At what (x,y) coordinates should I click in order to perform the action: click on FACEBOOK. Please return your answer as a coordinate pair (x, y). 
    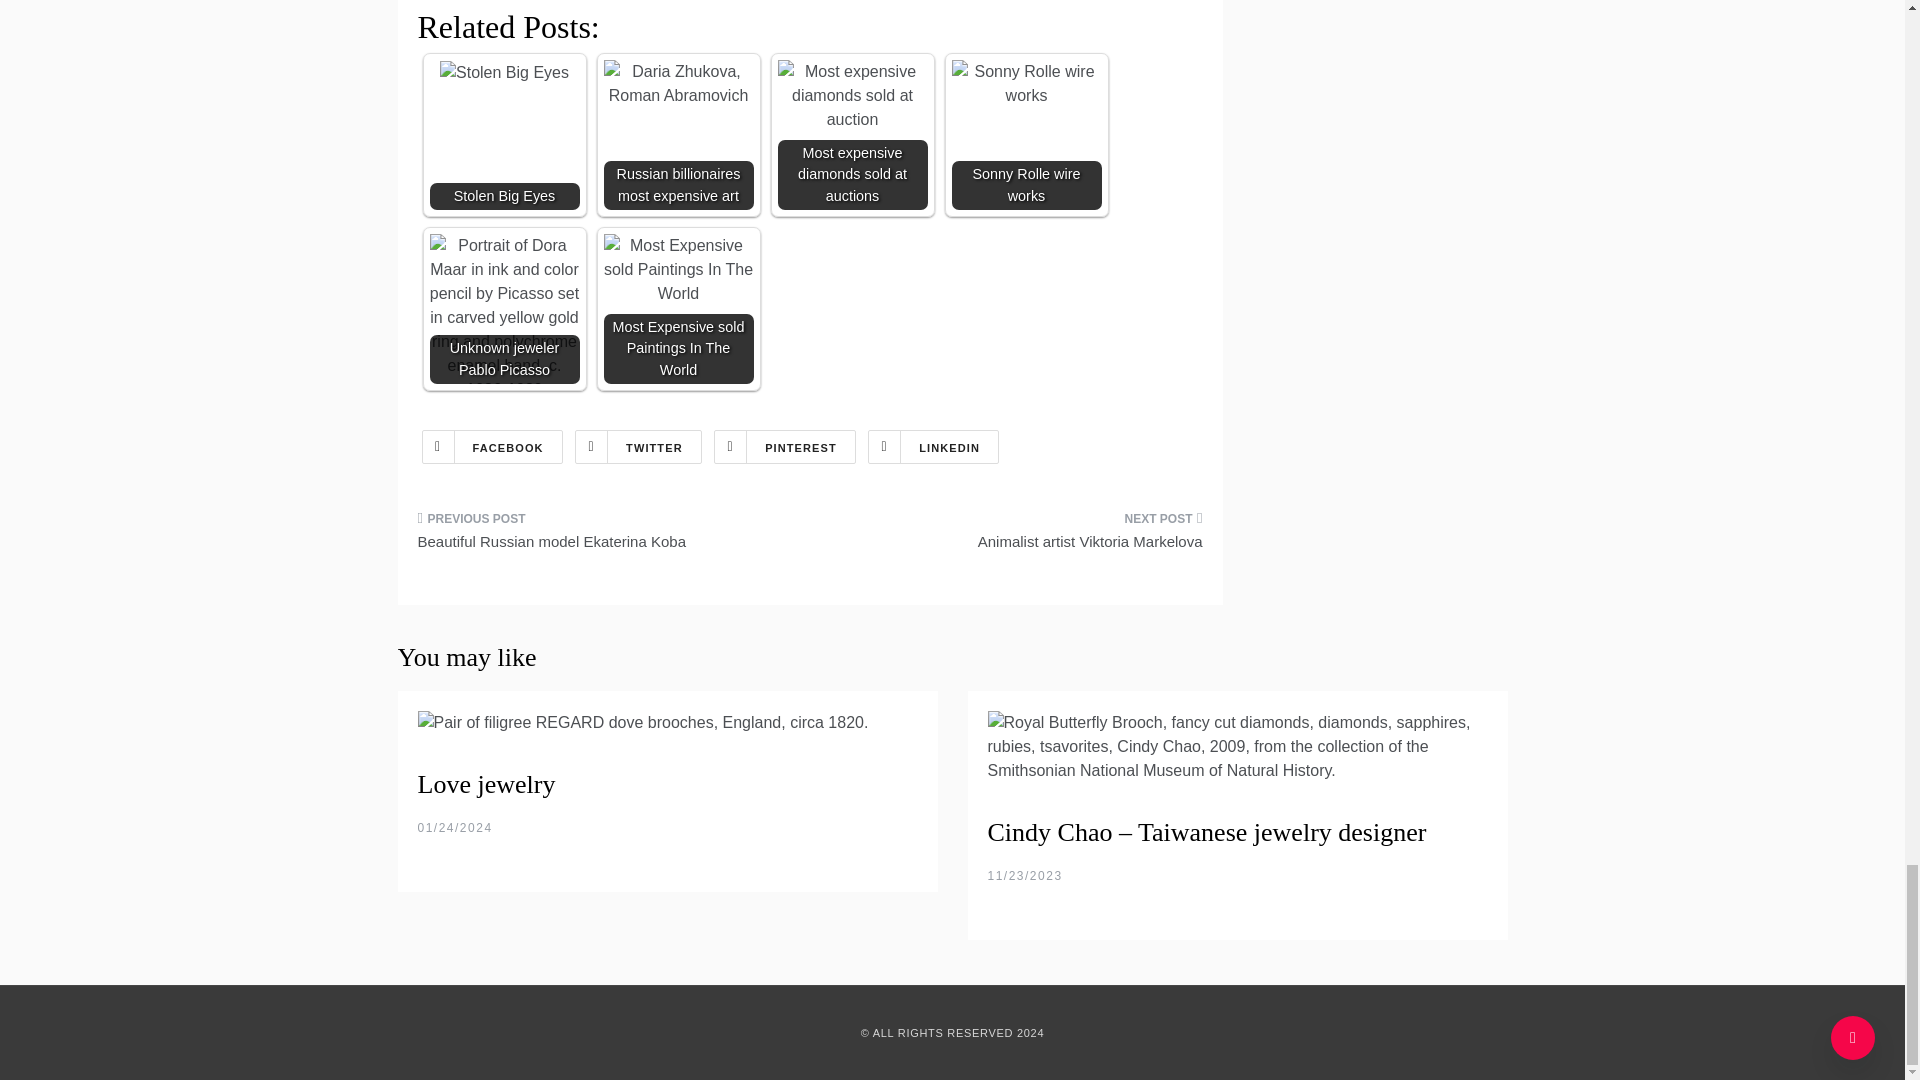
    Looking at the image, I should click on (492, 446).